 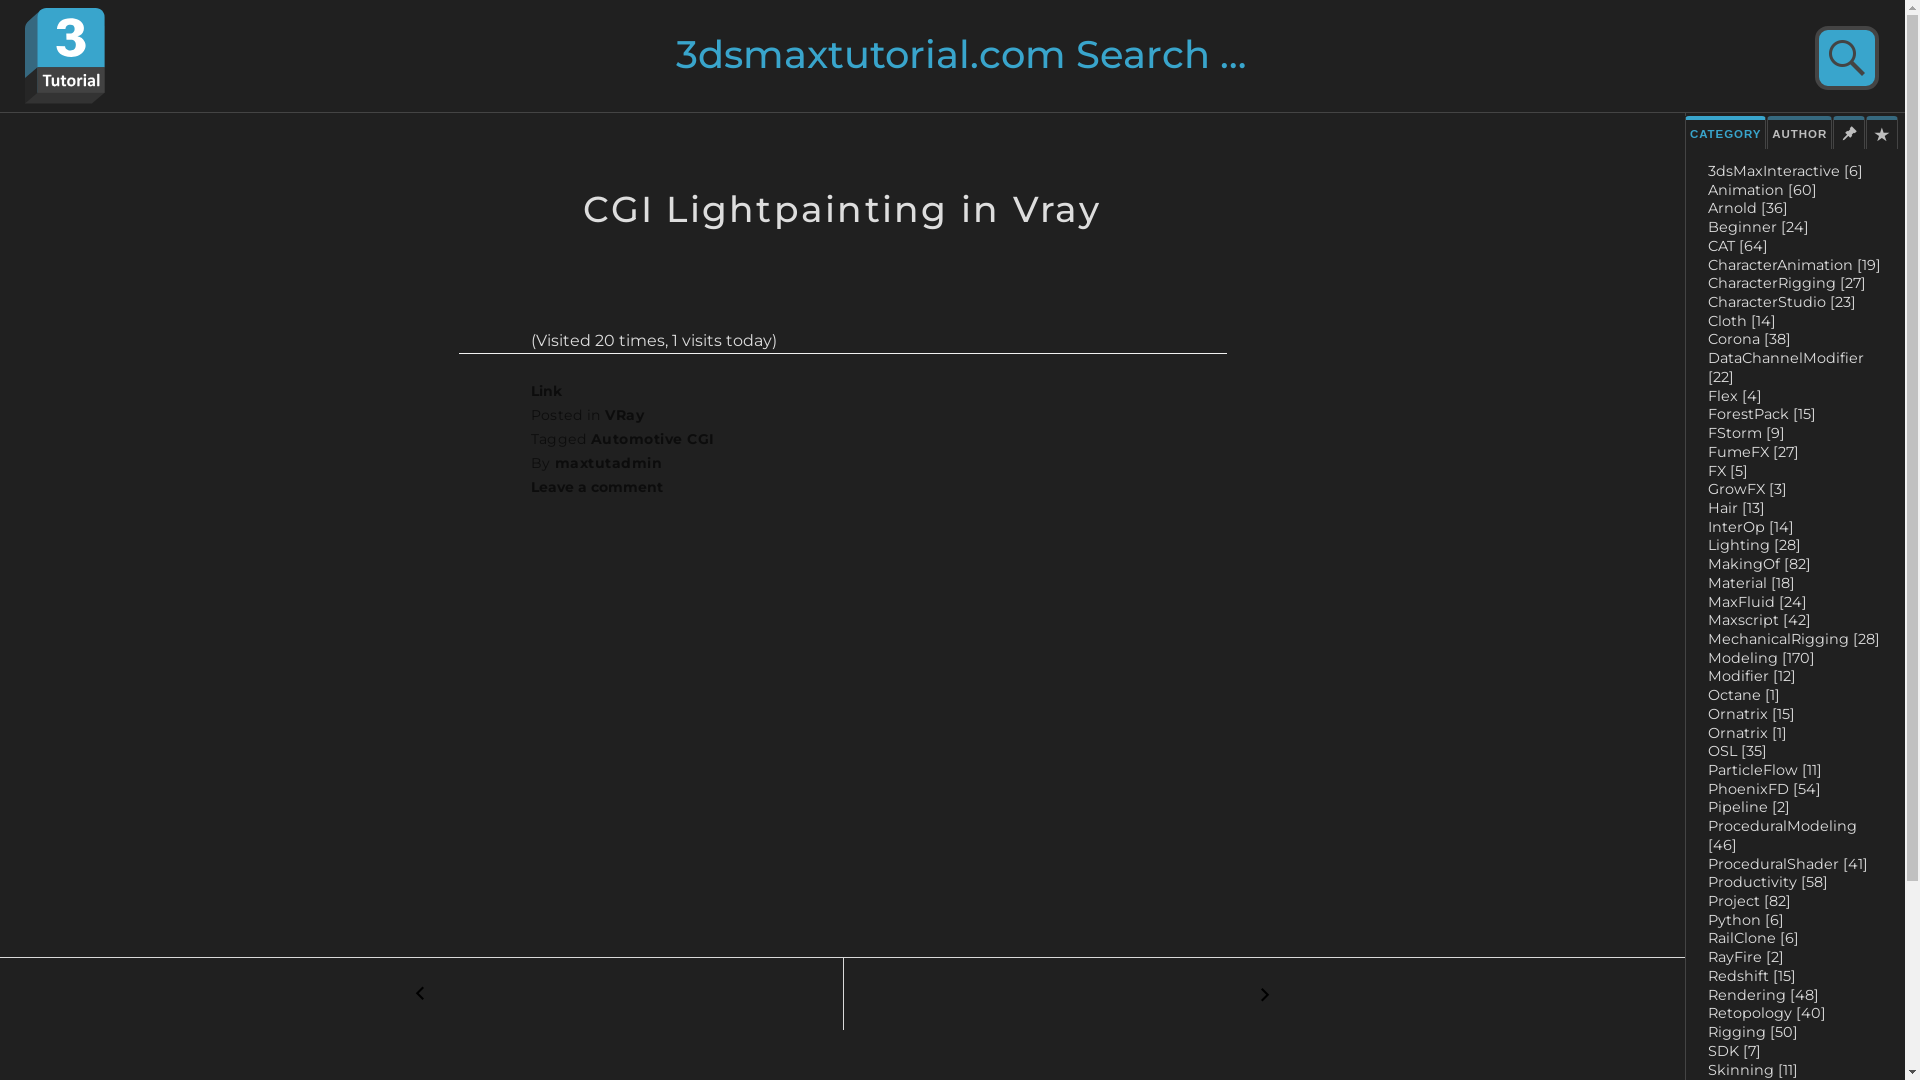 What do you see at coordinates (1746, 433) in the screenshot?
I see `FStorm [9]` at bounding box center [1746, 433].